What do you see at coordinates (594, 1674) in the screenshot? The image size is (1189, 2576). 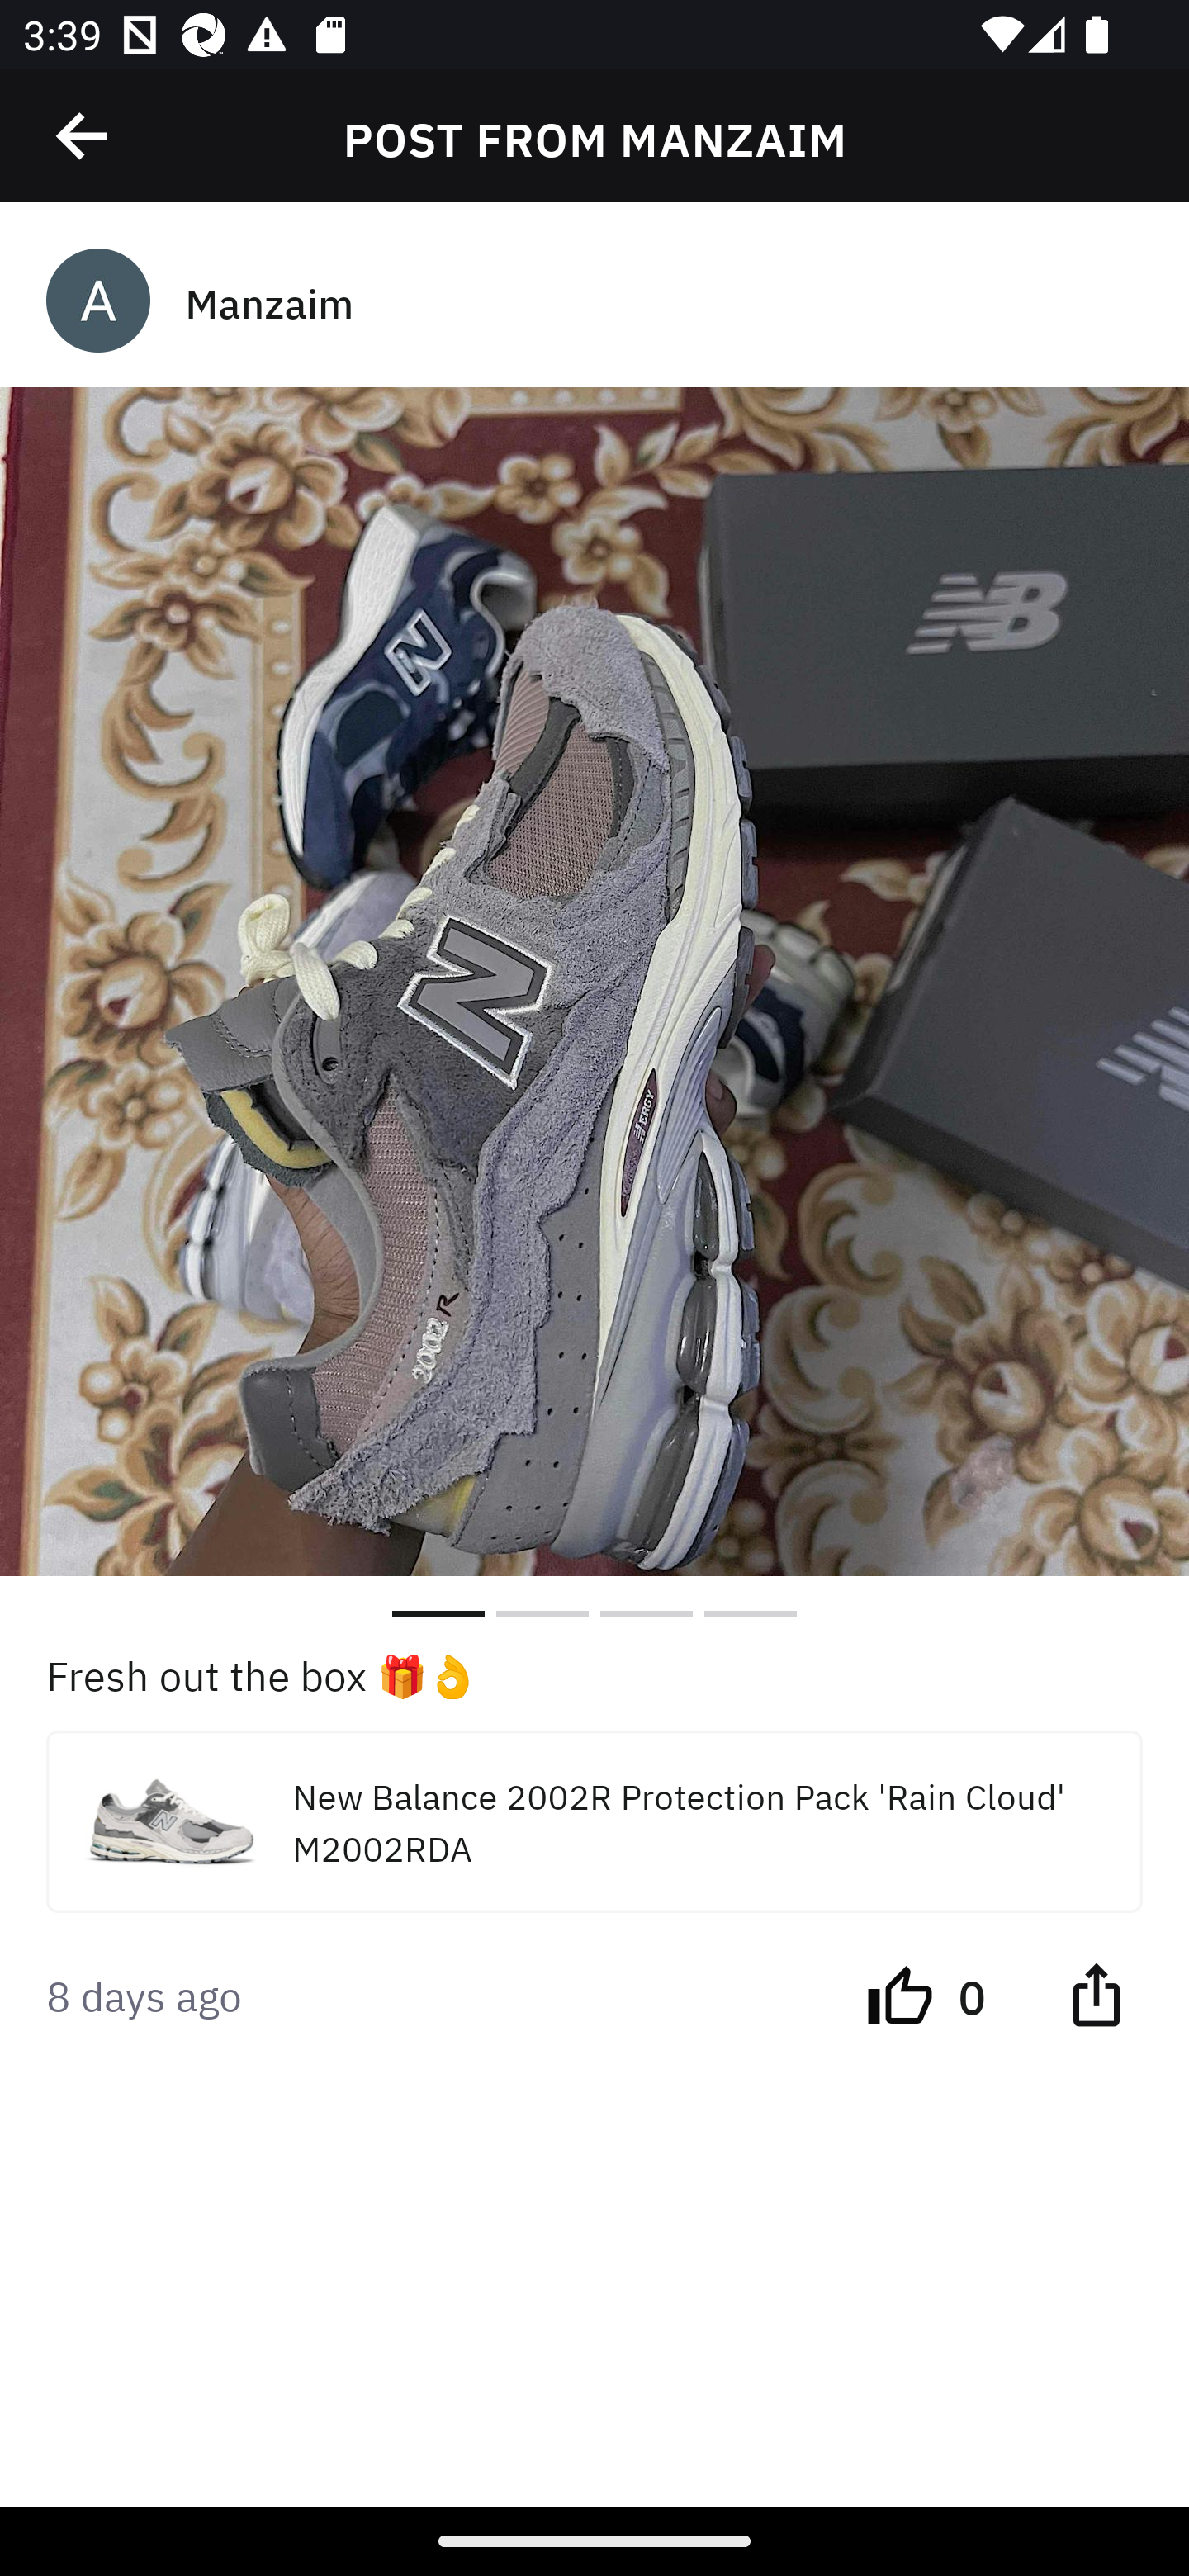 I see `Fresh out the box 🎁👌` at bounding box center [594, 1674].